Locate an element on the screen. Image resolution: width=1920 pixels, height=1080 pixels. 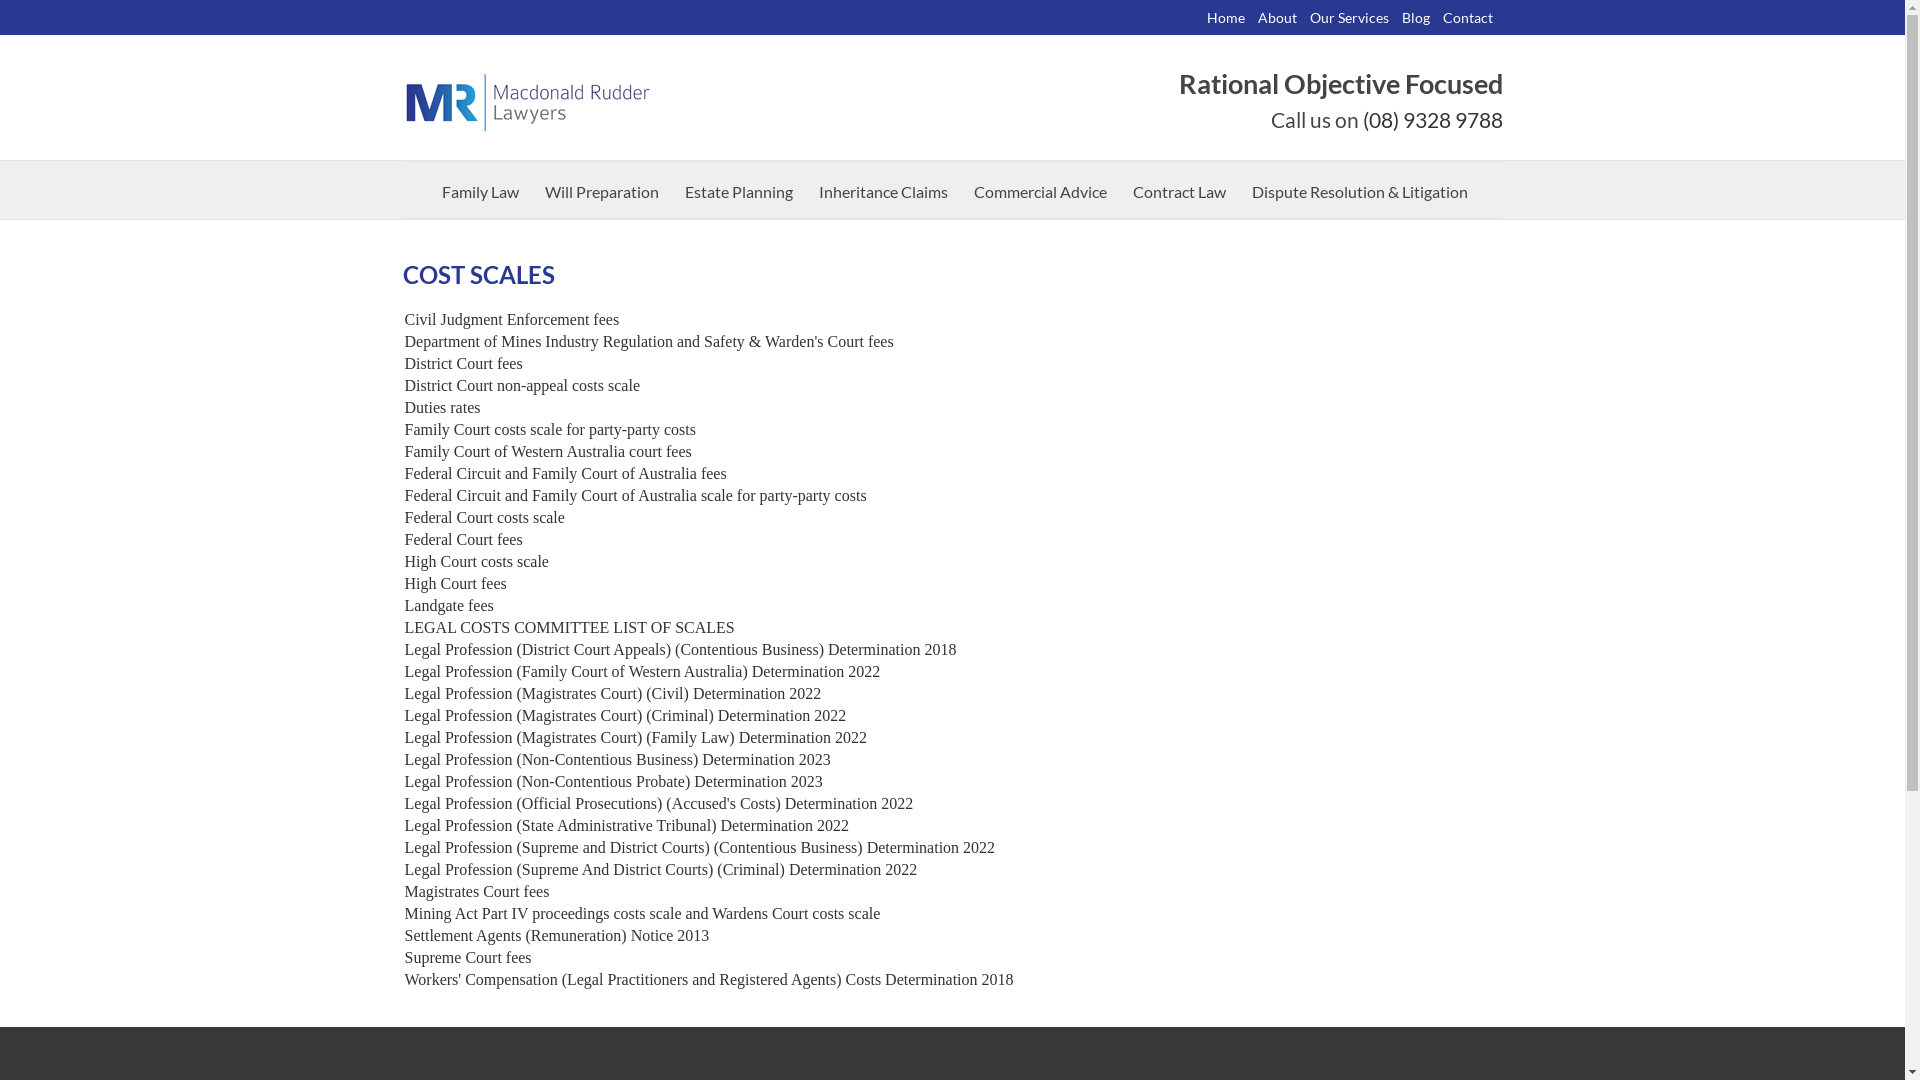
High Court fees is located at coordinates (455, 584).